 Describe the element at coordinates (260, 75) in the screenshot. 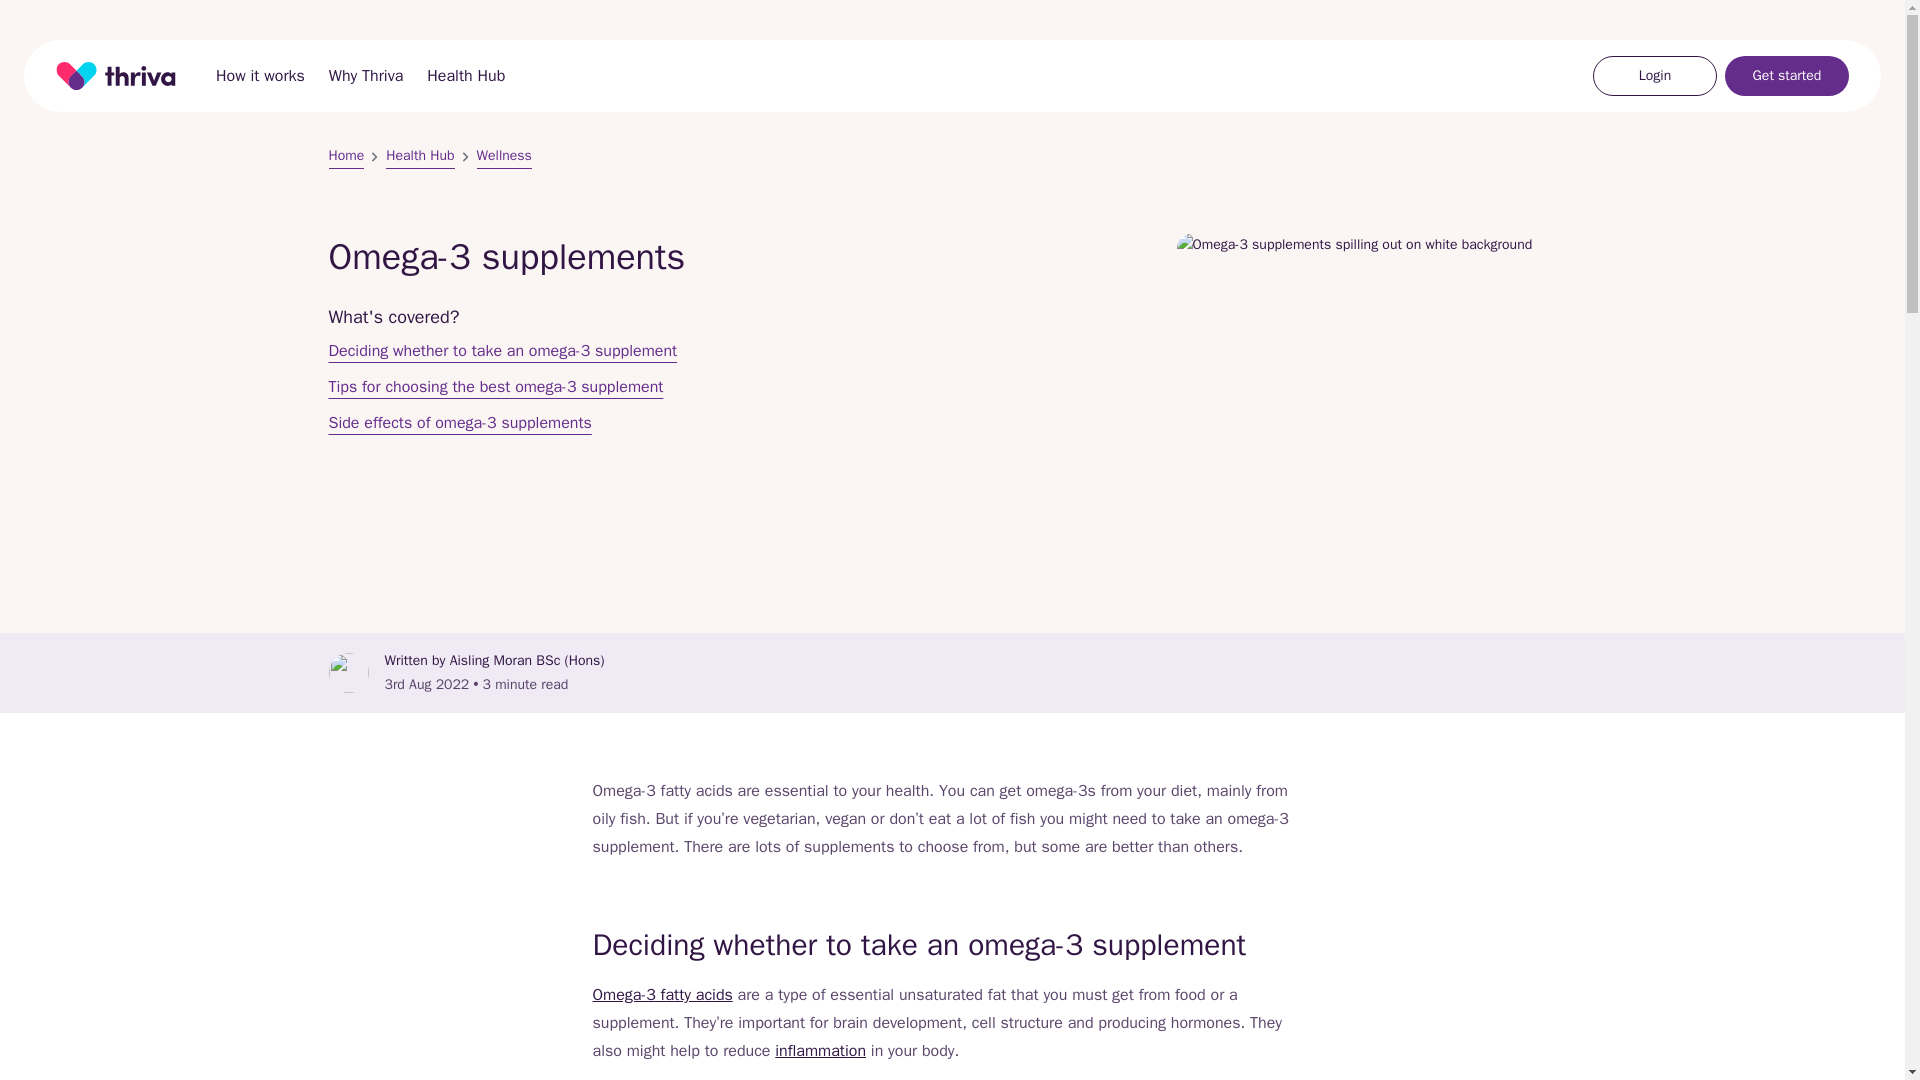

I see `How it works` at that location.